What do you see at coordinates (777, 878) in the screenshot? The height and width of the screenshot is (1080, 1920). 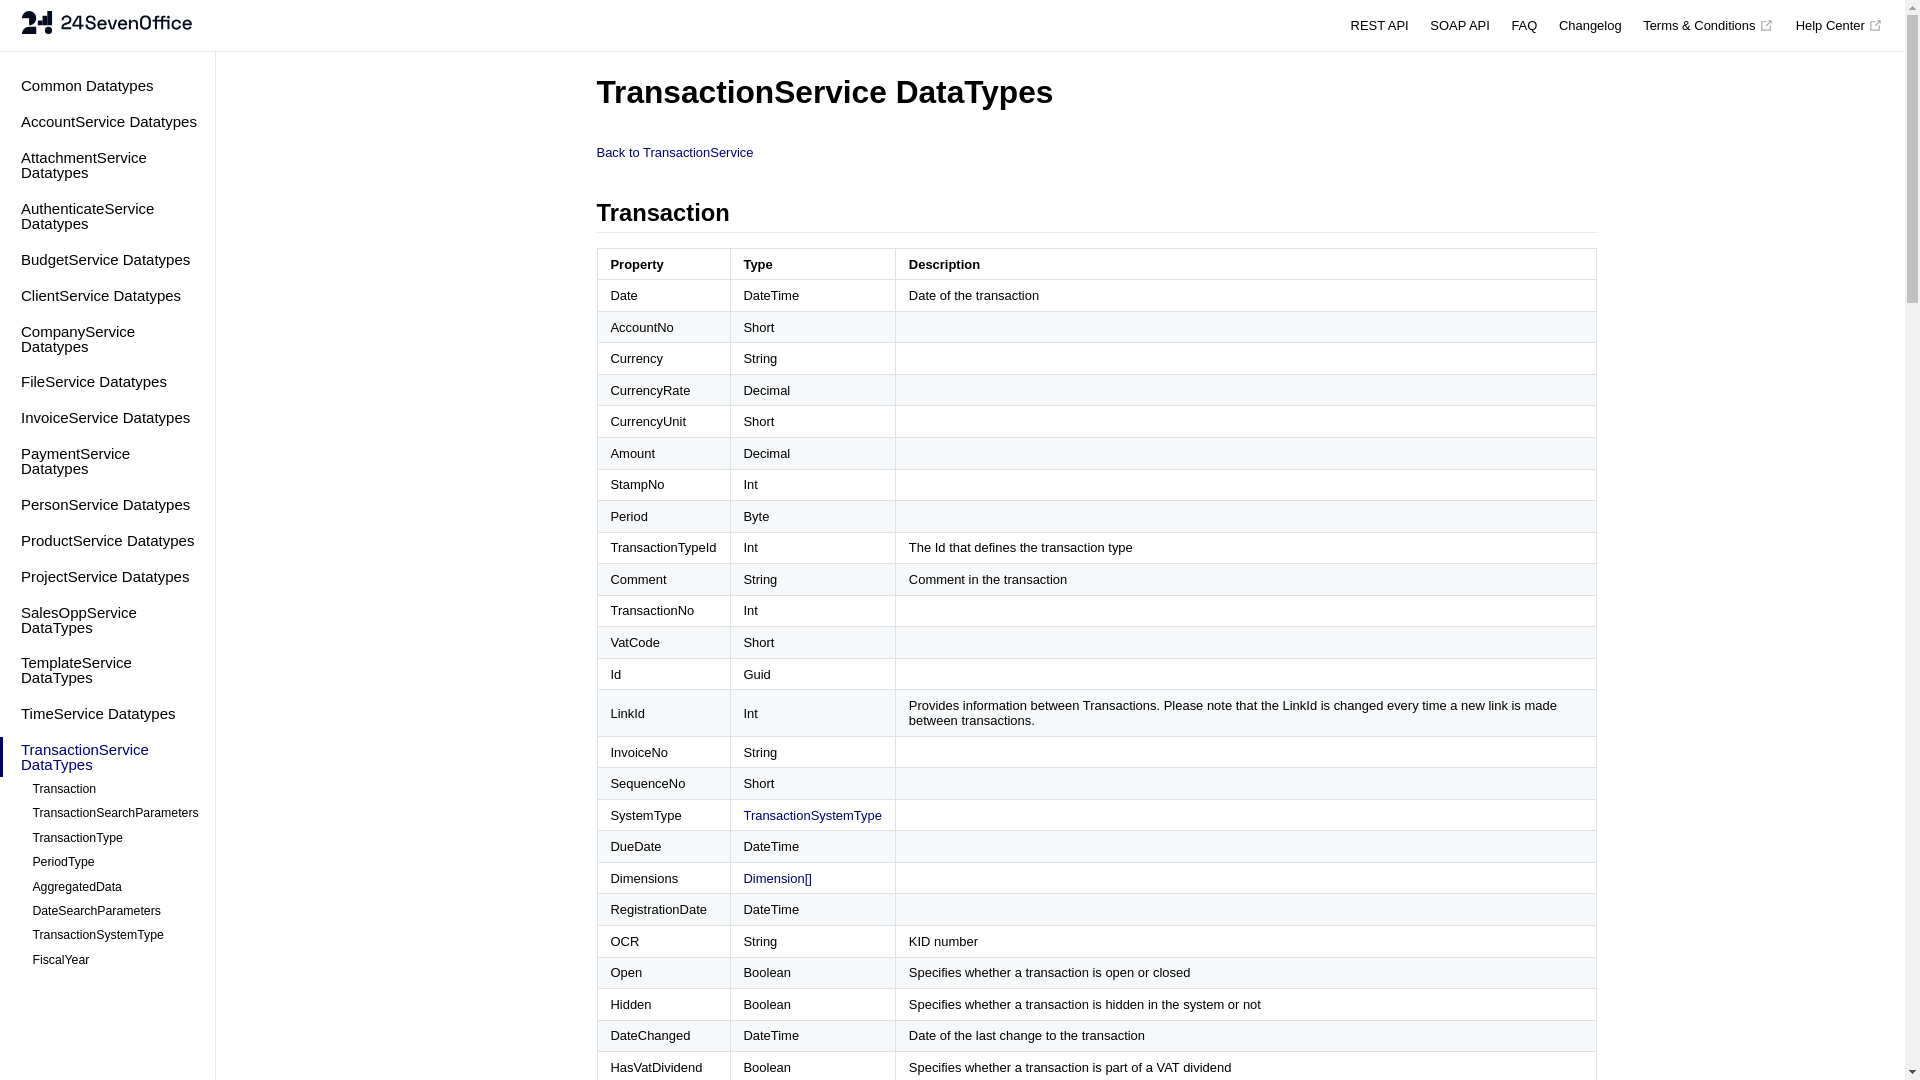 I see `Dimension[]` at bounding box center [777, 878].